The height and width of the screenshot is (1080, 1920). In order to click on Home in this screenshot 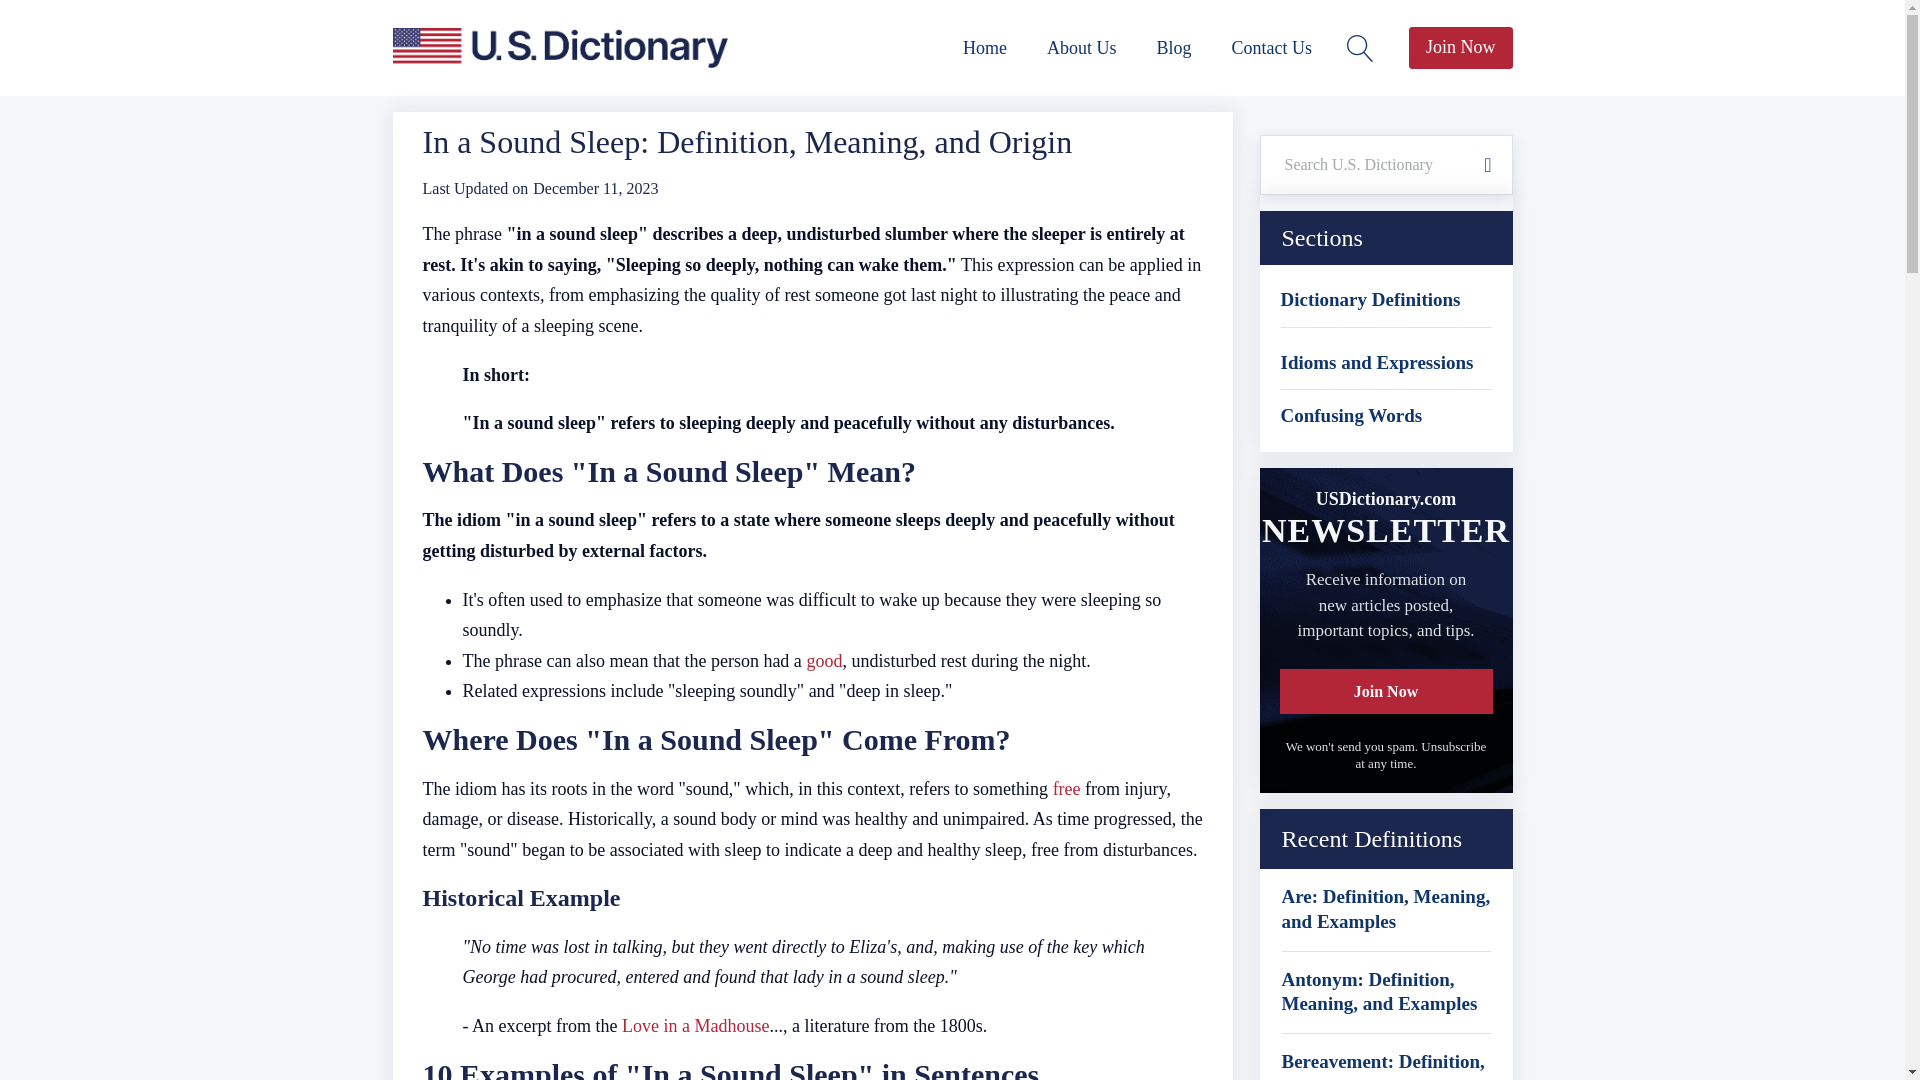, I will do `click(984, 48)`.